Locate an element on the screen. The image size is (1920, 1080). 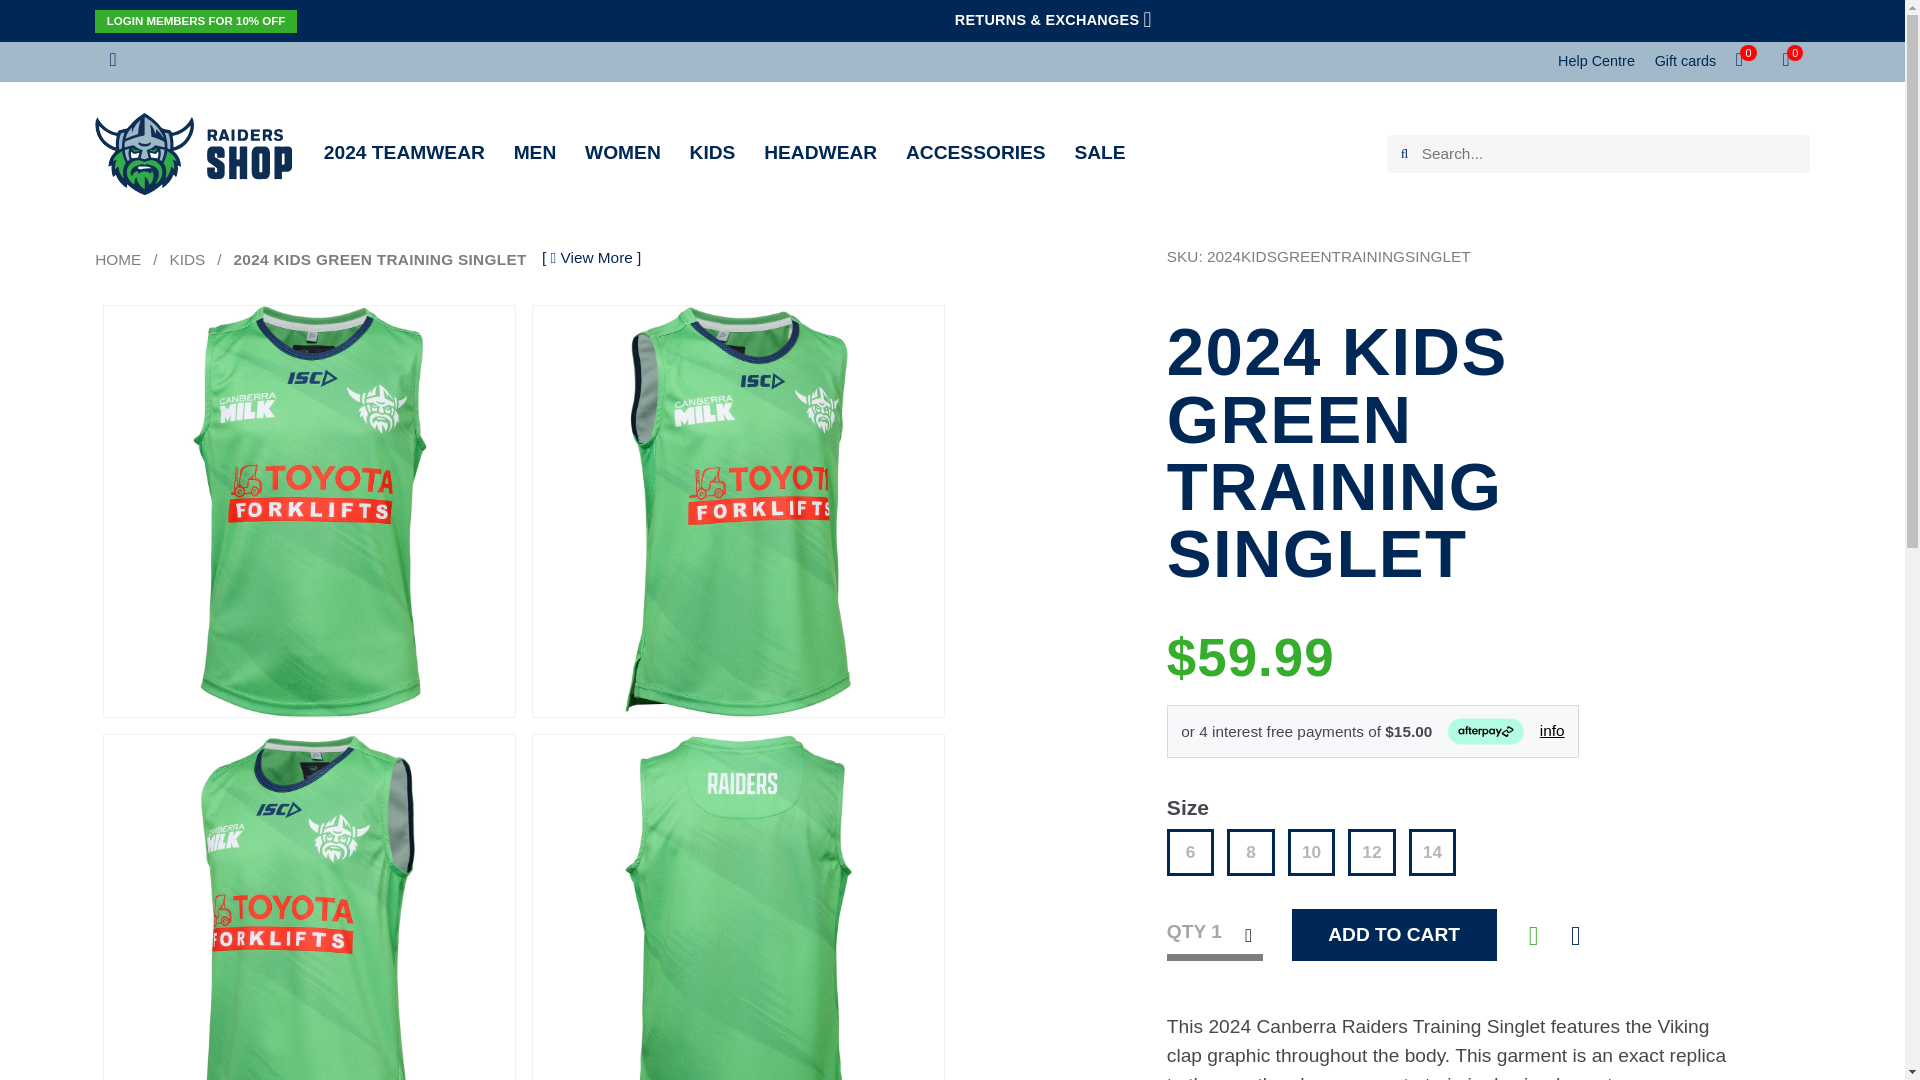
Help Centre is located at coordinates (1596, 61).